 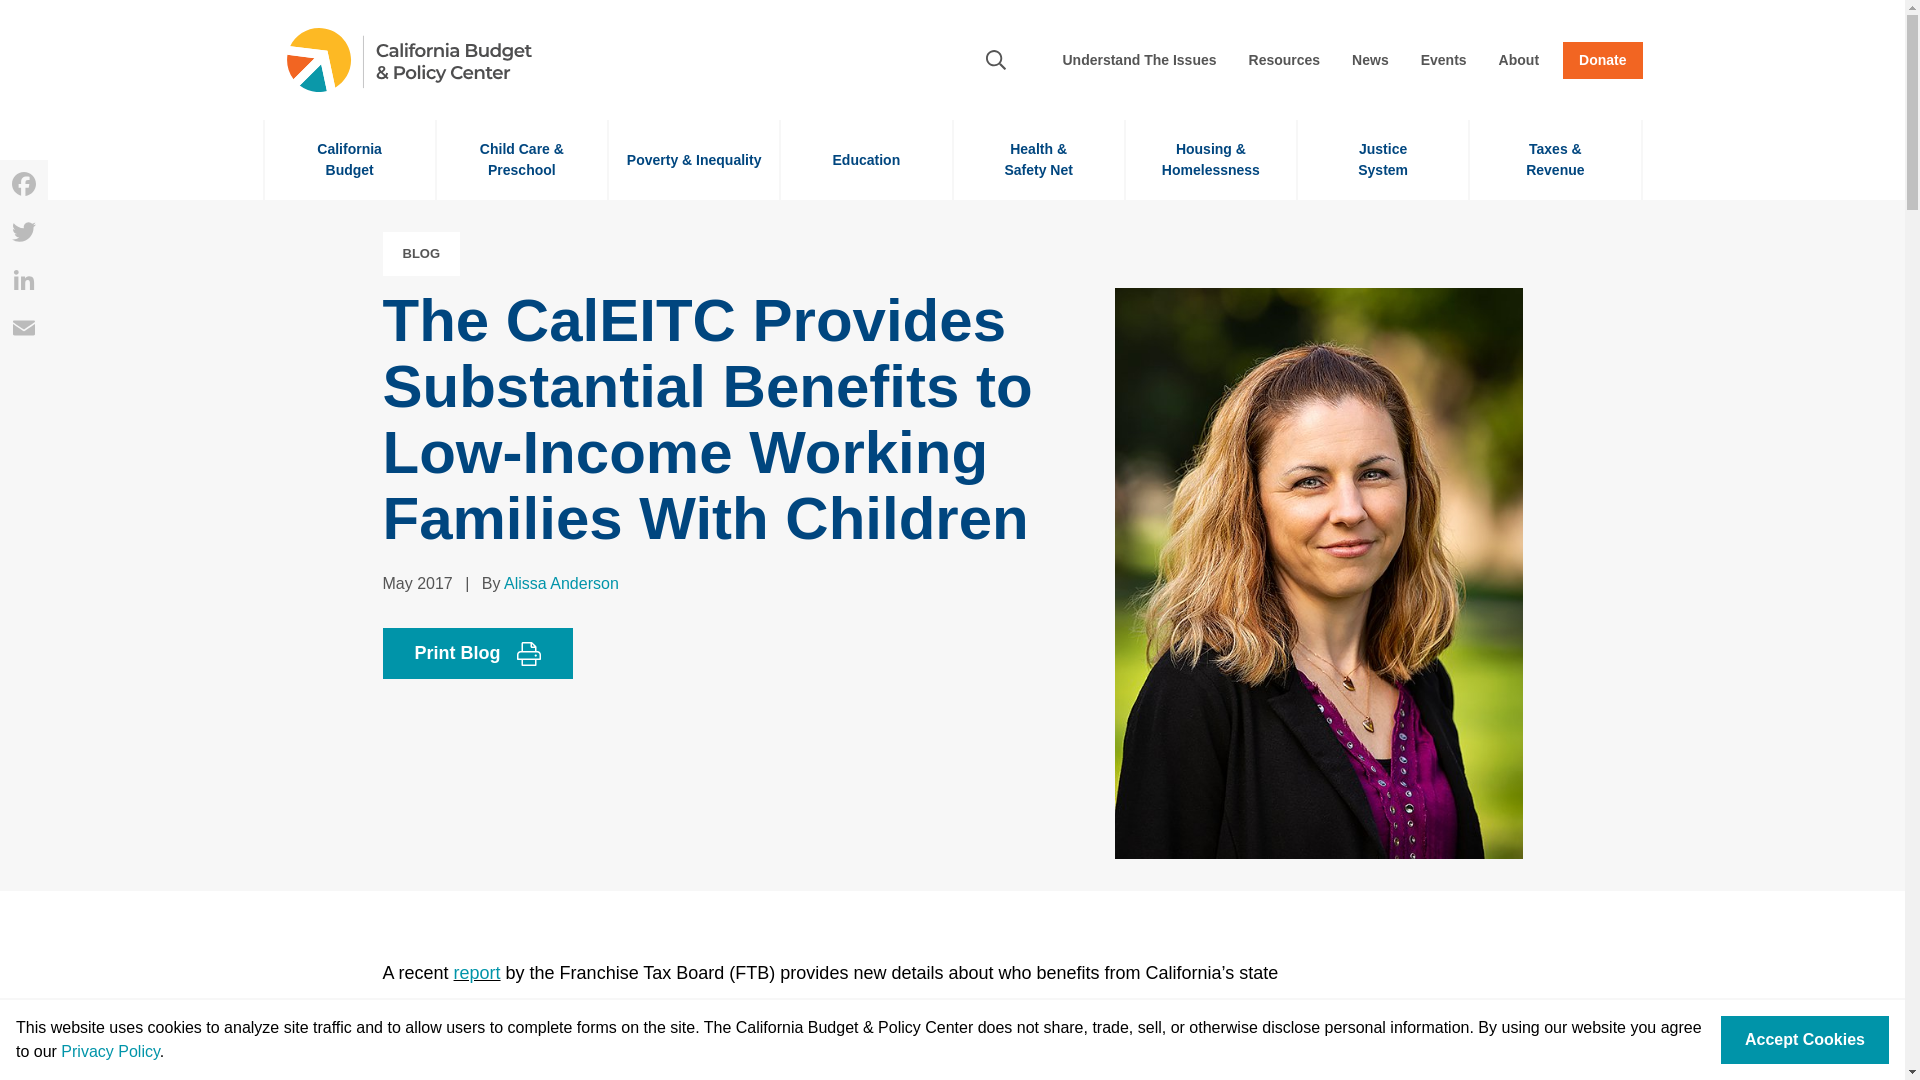 I want to click on Resources, so click(x=1519, y=60).